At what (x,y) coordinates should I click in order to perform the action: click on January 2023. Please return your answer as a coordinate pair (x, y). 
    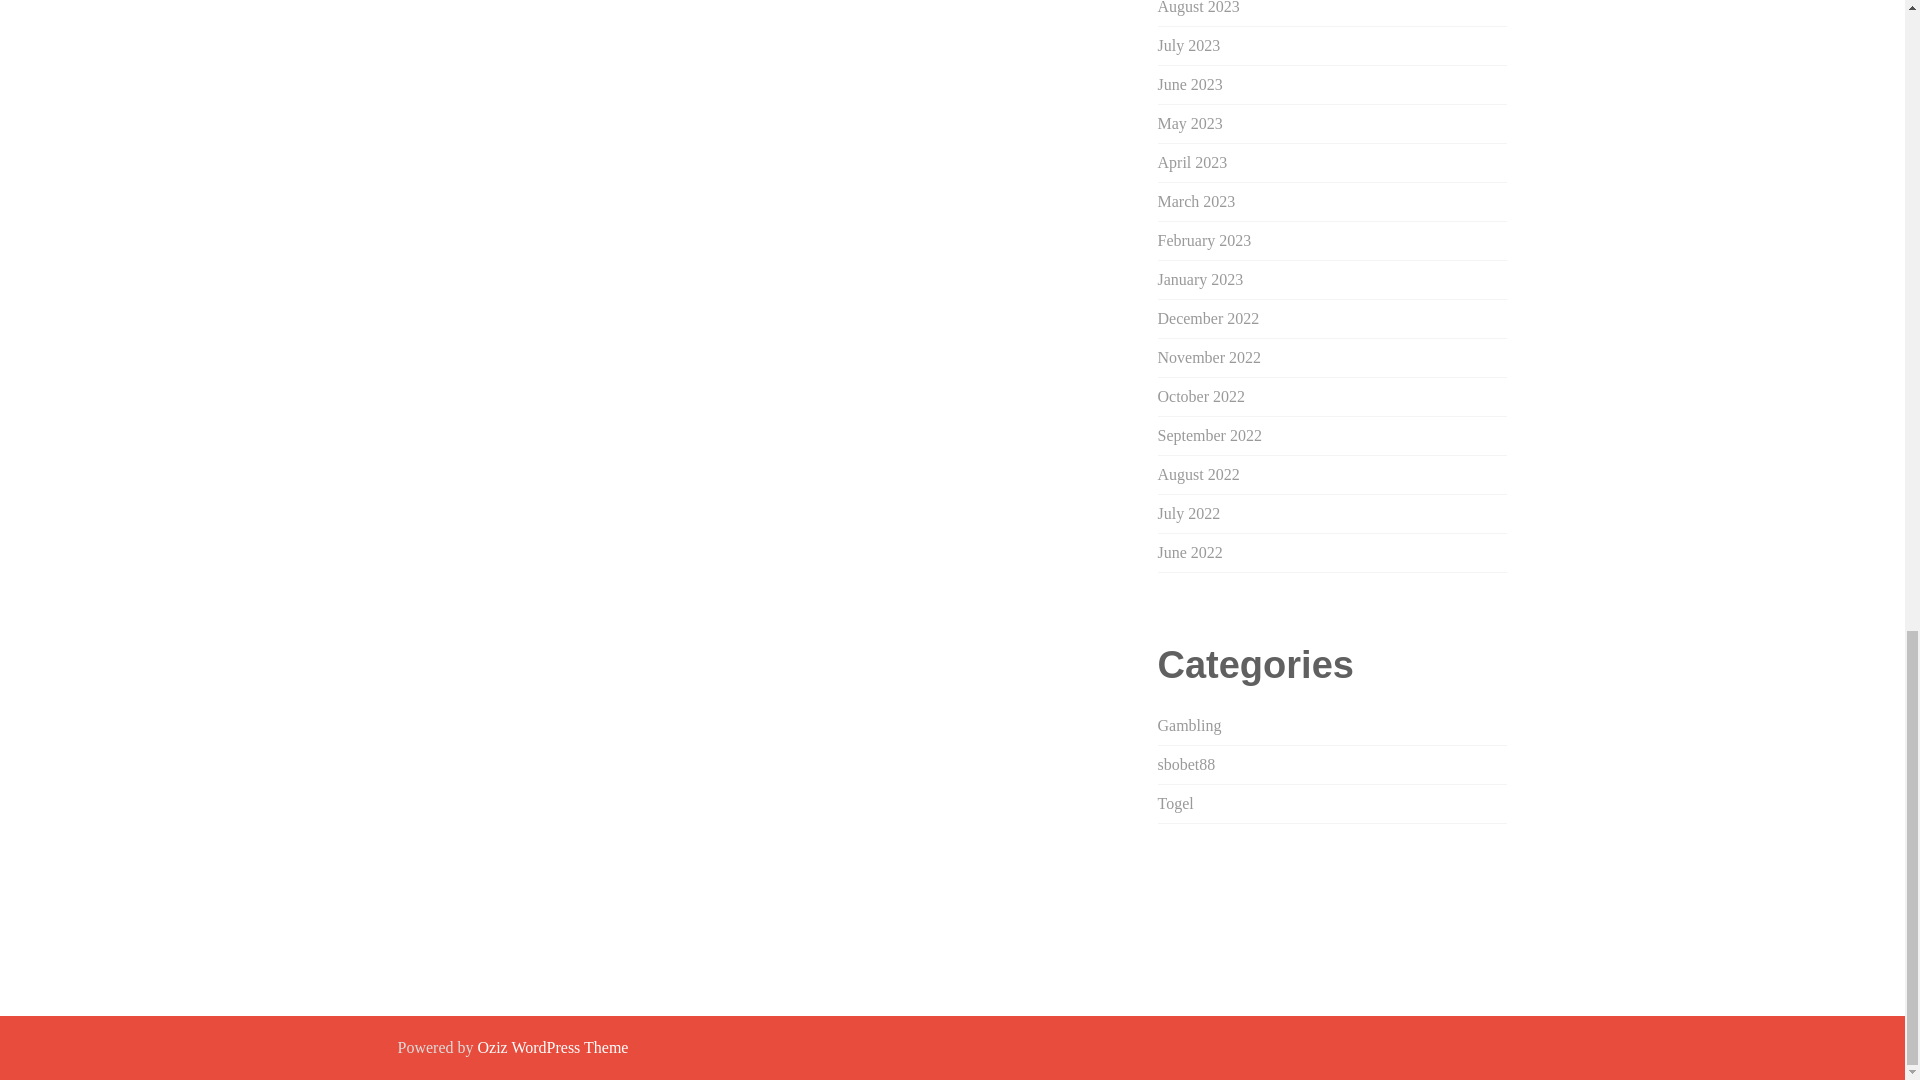
    Looking at the image, I should click on (1200, 280).